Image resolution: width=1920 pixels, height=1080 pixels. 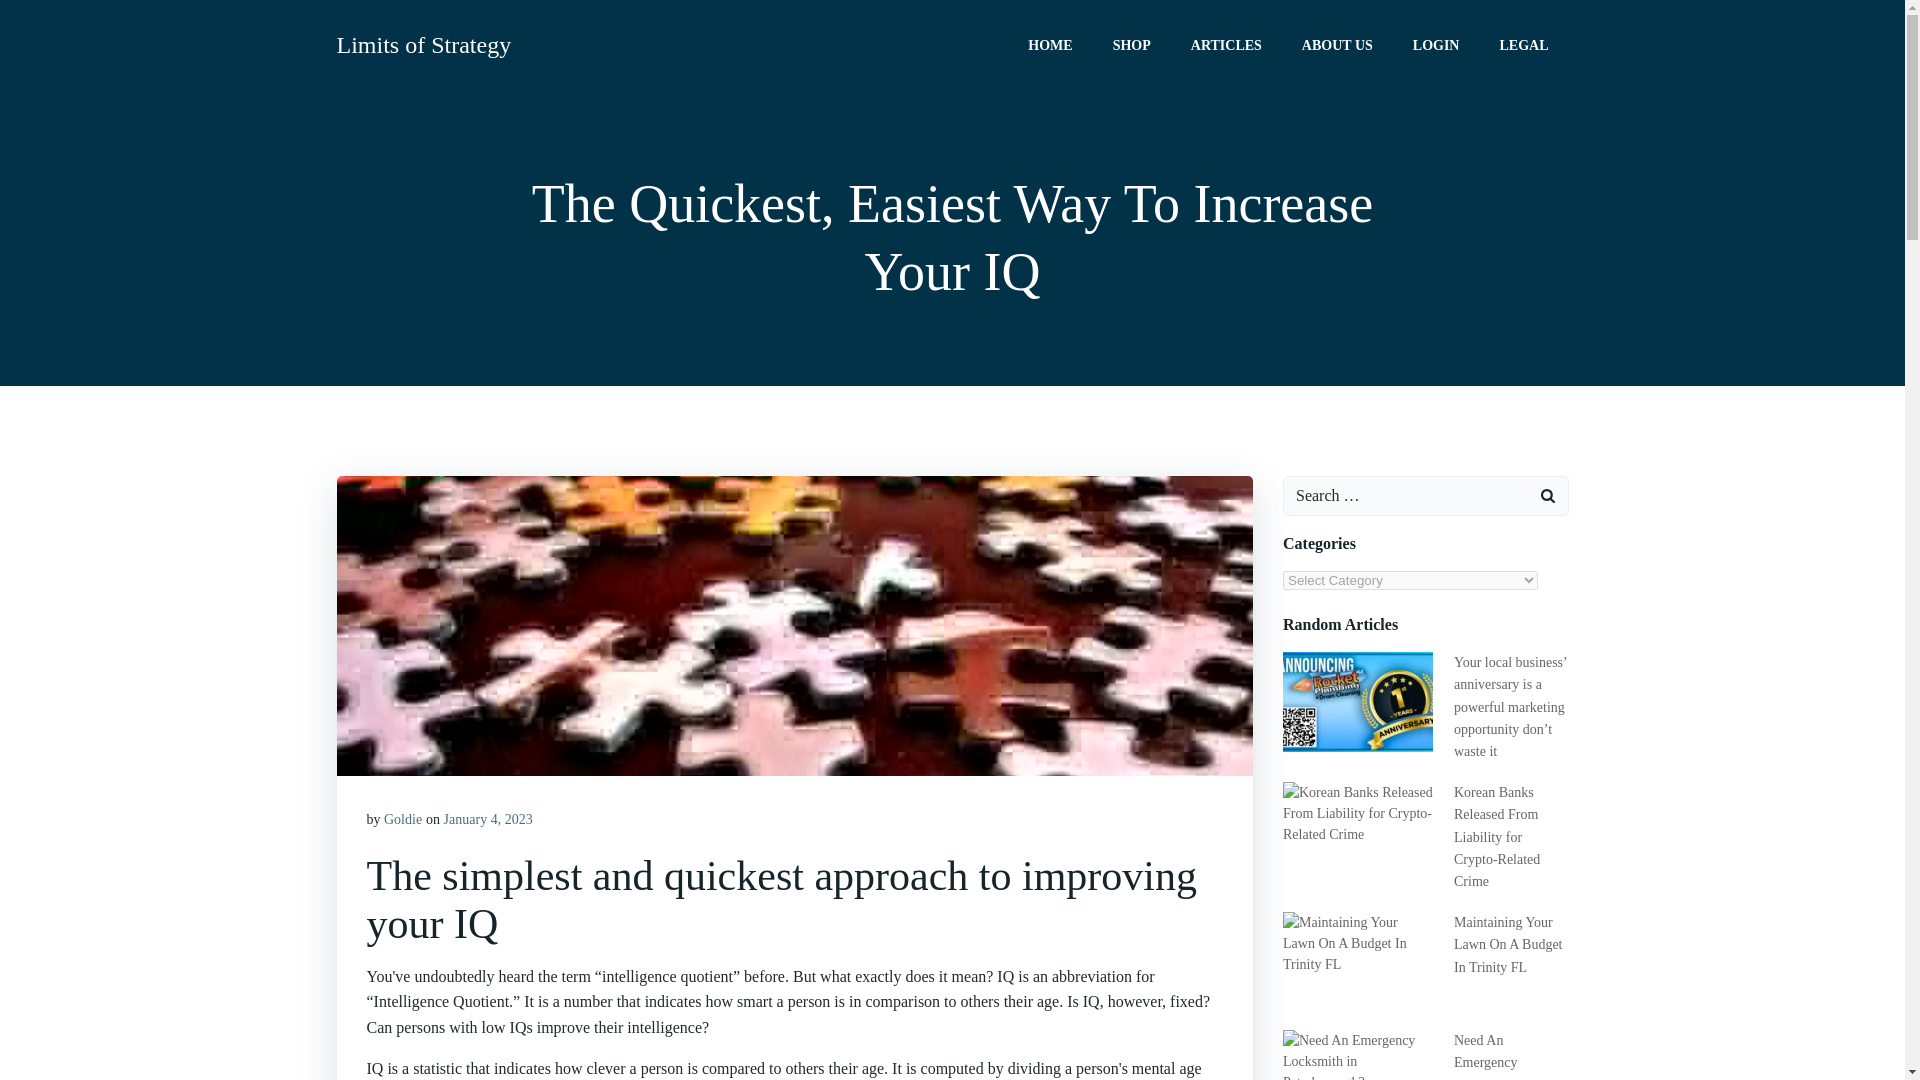 I want to click on SHOP, so click(x=1132, y=44).